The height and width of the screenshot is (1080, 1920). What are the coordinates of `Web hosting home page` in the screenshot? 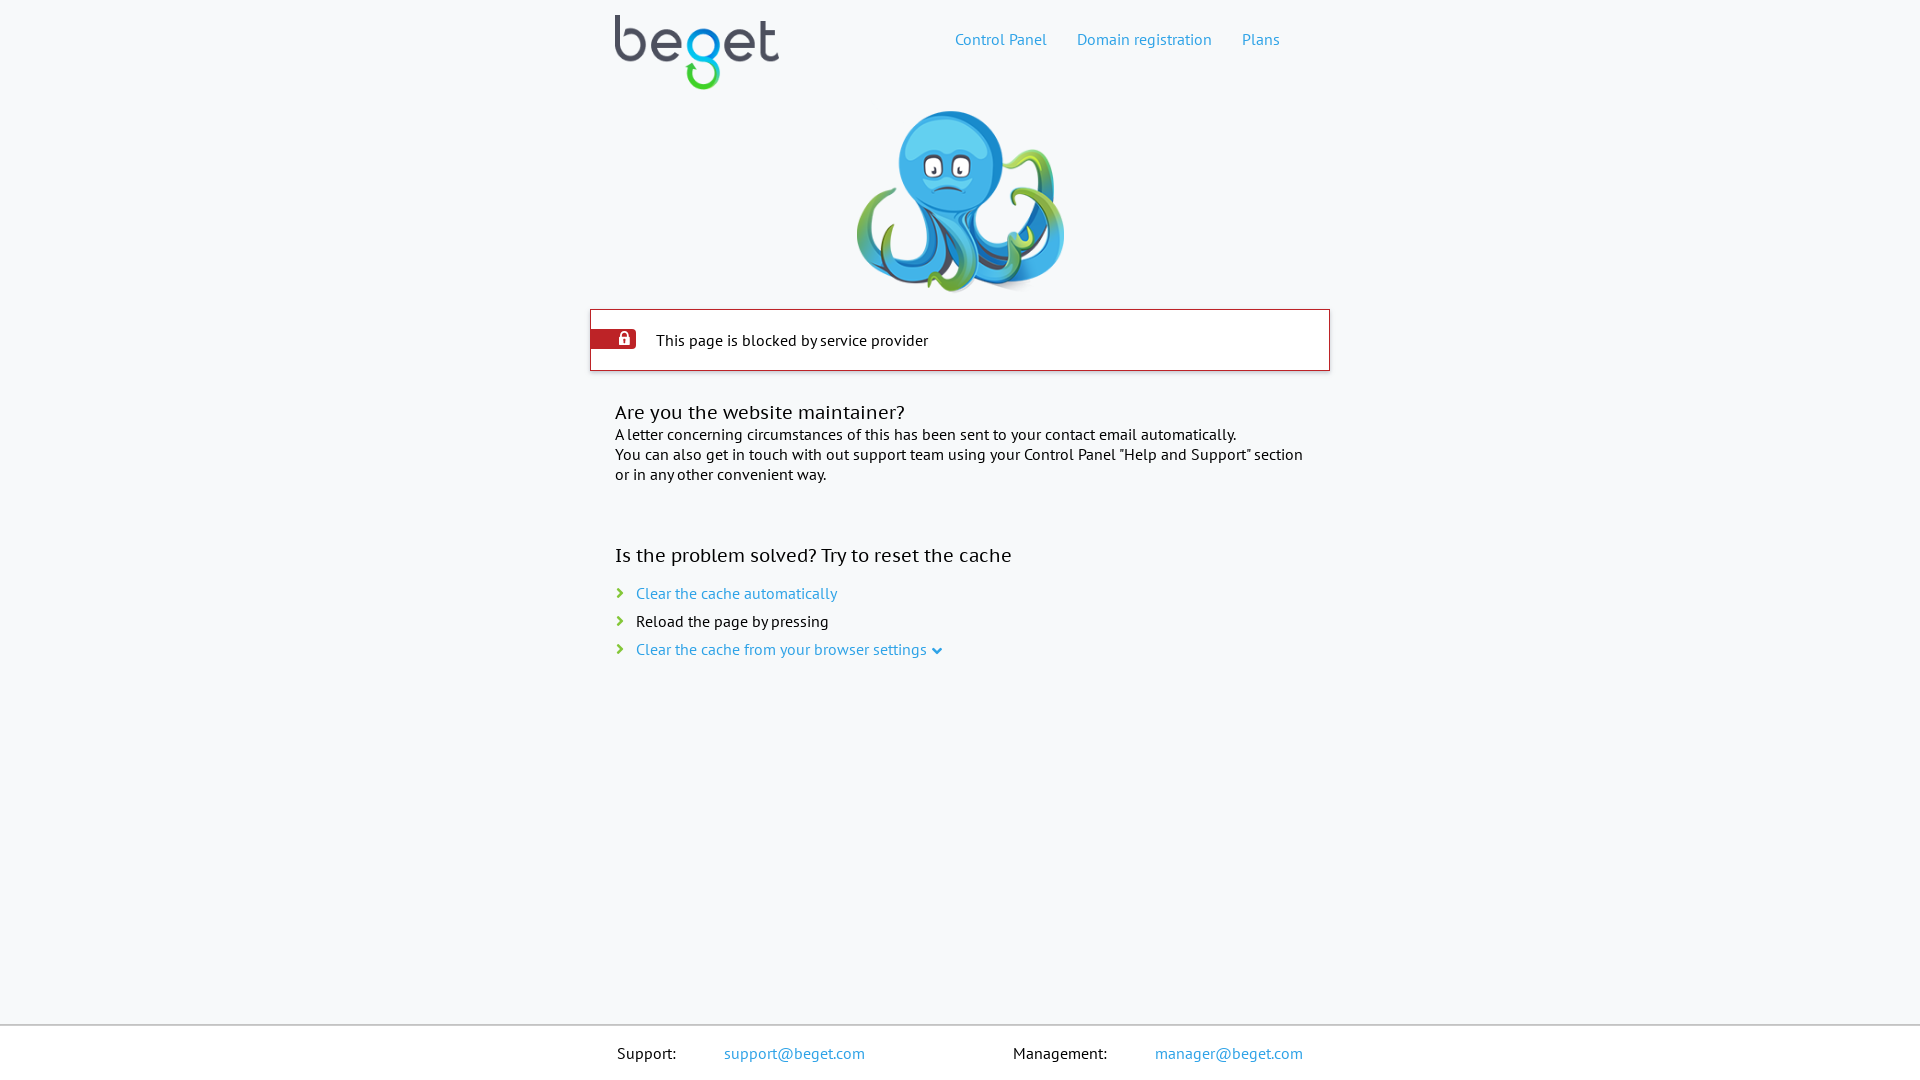 It's located at (697, 69).